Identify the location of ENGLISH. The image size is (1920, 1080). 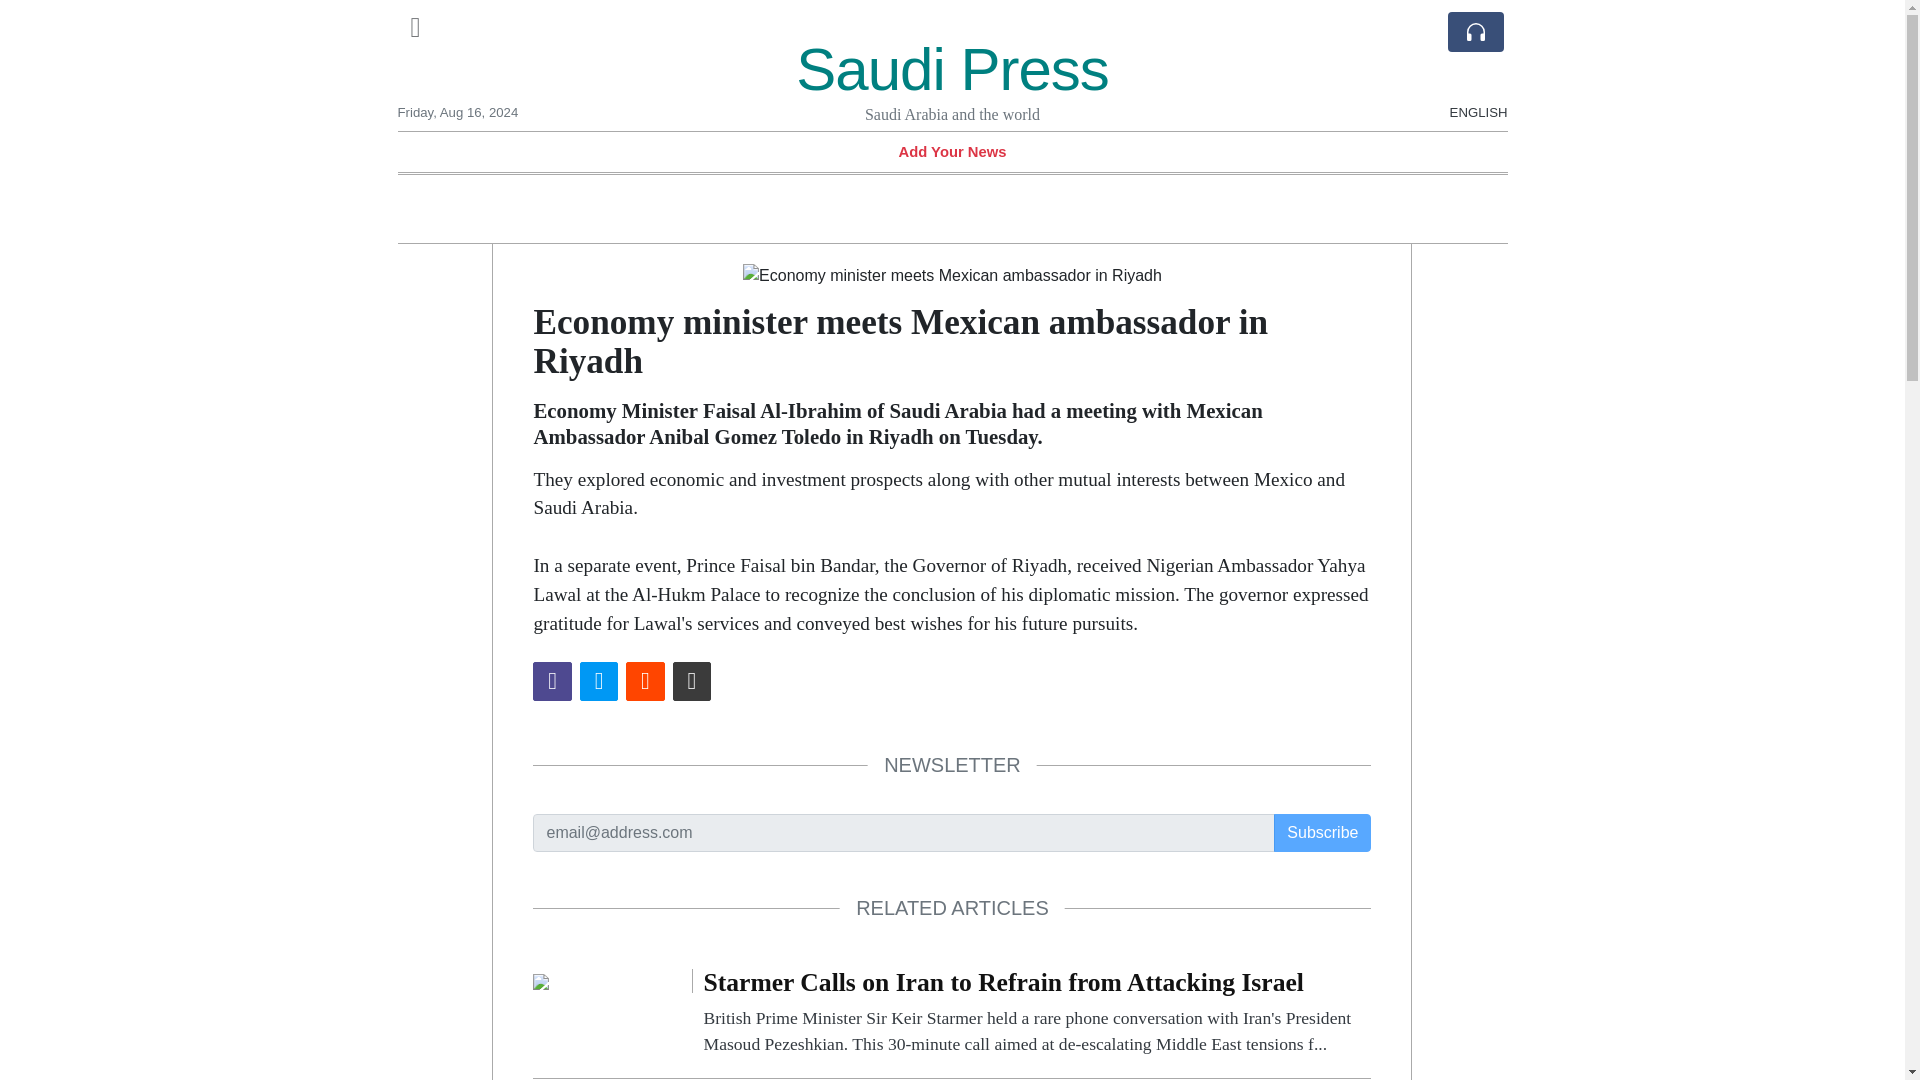
(1478, 44).